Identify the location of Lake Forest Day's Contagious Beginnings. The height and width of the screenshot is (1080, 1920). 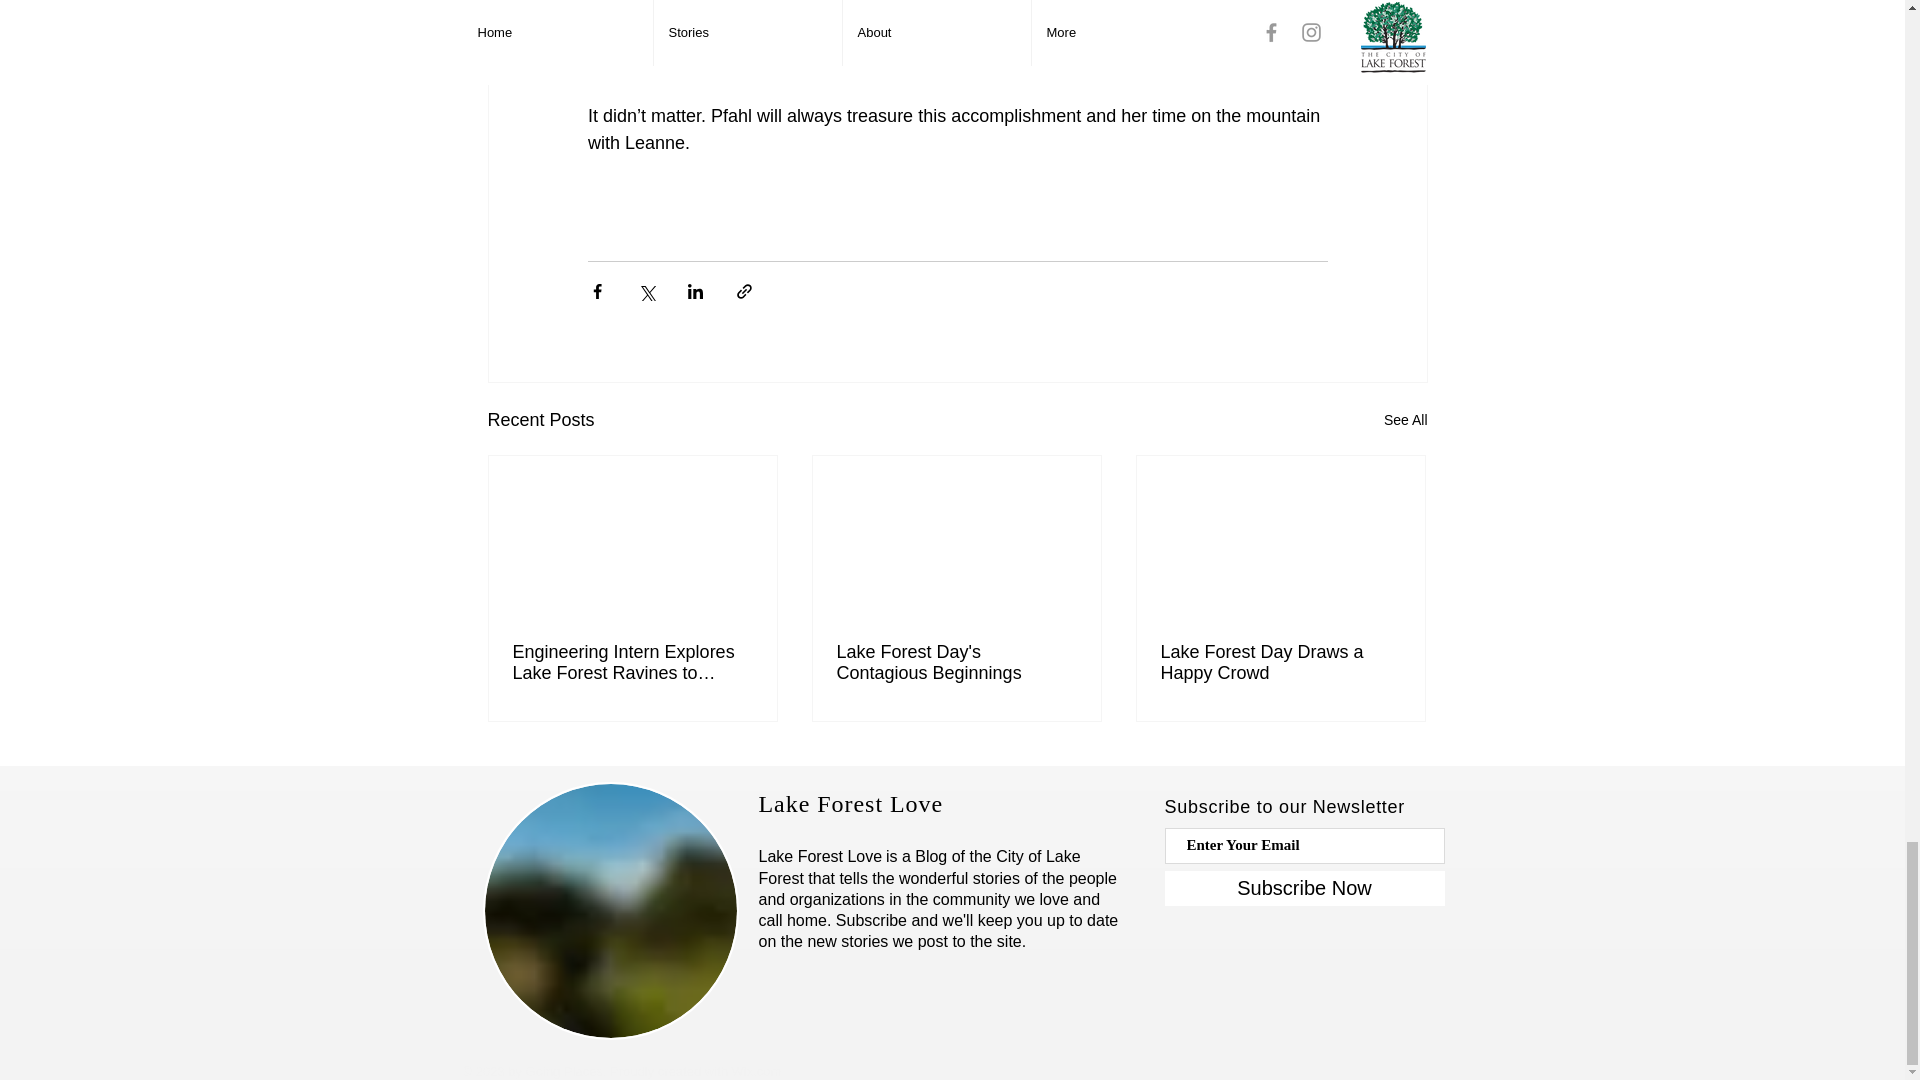
(955, 662).